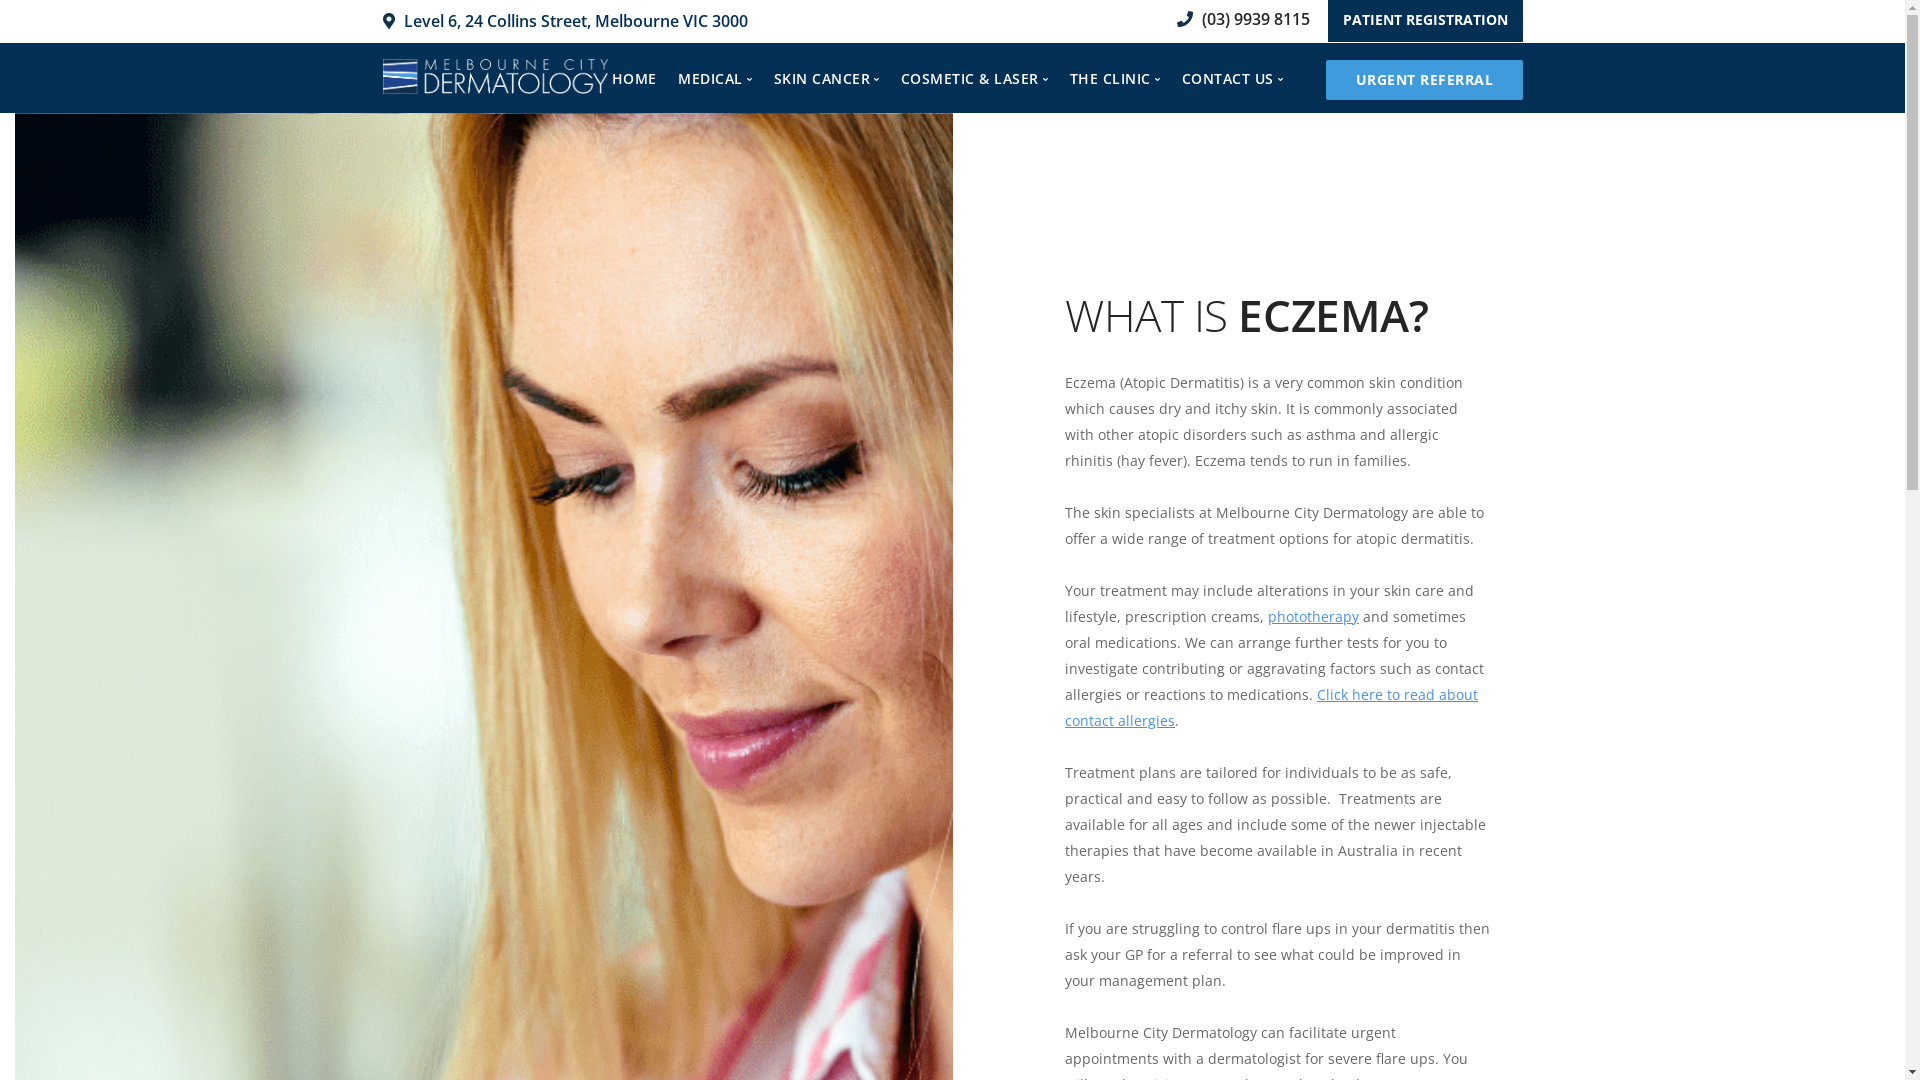 This screenshot has width=1920, height=1080. I want to click on CONTACT US, so click(1233, 79).